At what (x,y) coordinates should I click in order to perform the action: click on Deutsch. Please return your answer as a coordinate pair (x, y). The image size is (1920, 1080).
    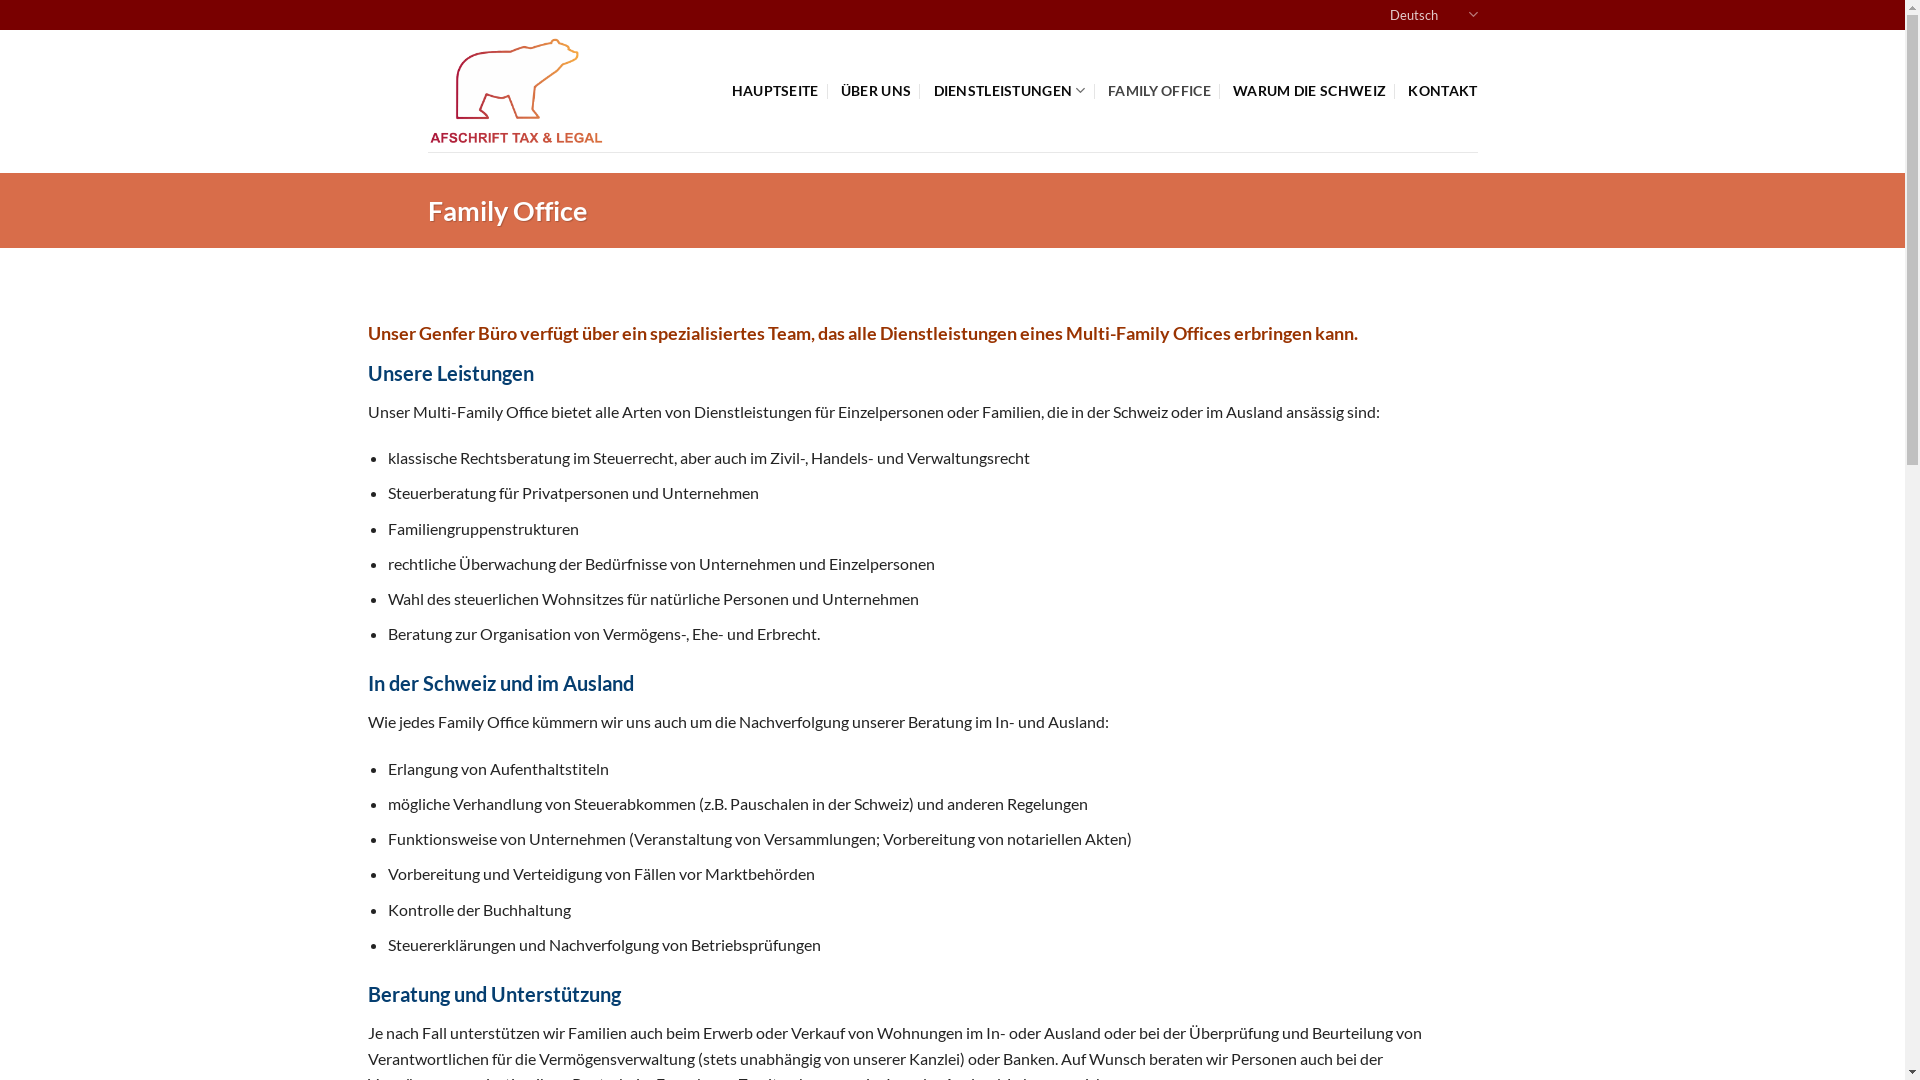
    Looking at the image, I should click on (1434, 14).